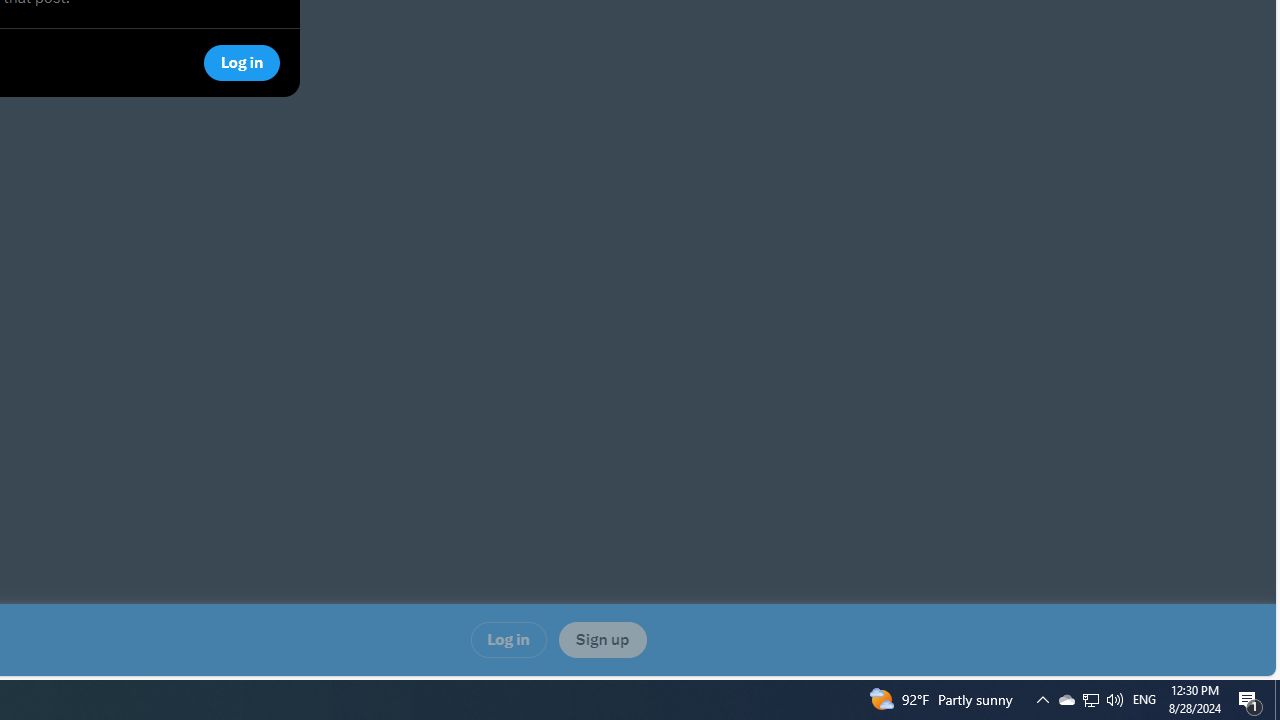  I want to click on Action Center, 1 new notification, so click(1250, 700).